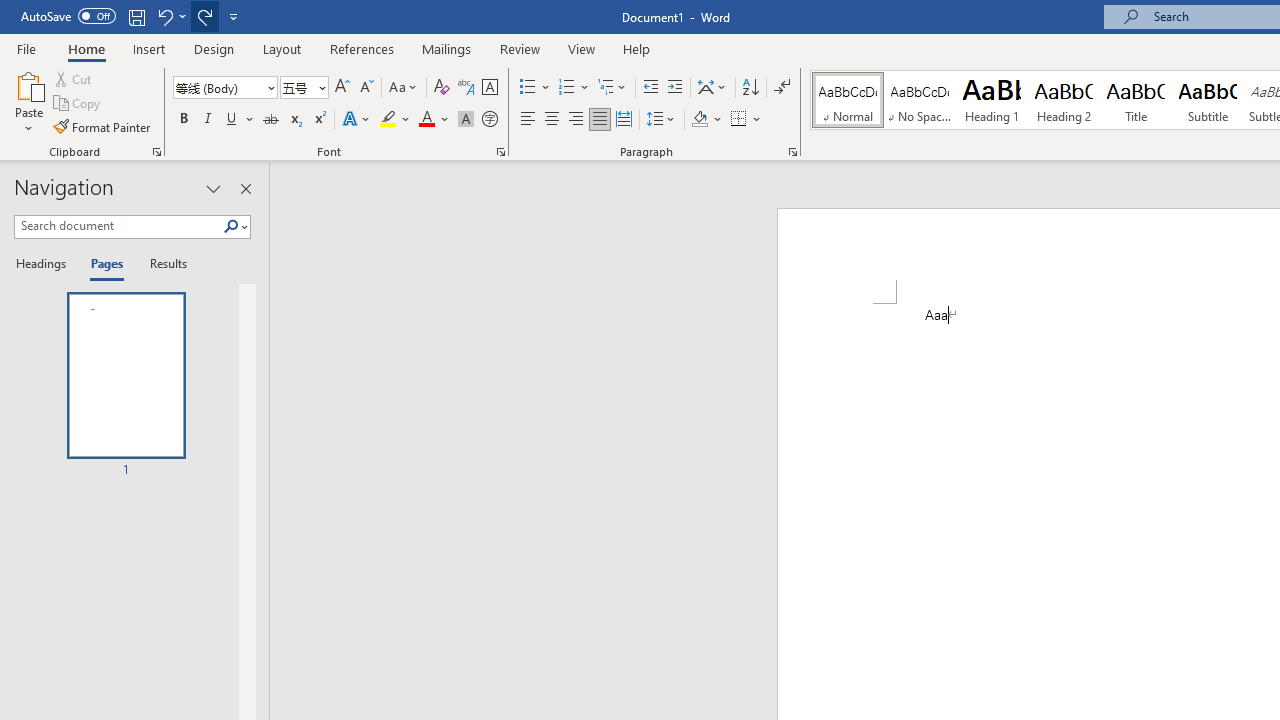 Image resolution: width=1280 pixels, height=720 pixels. I want to click on Open, so click(320, 87).